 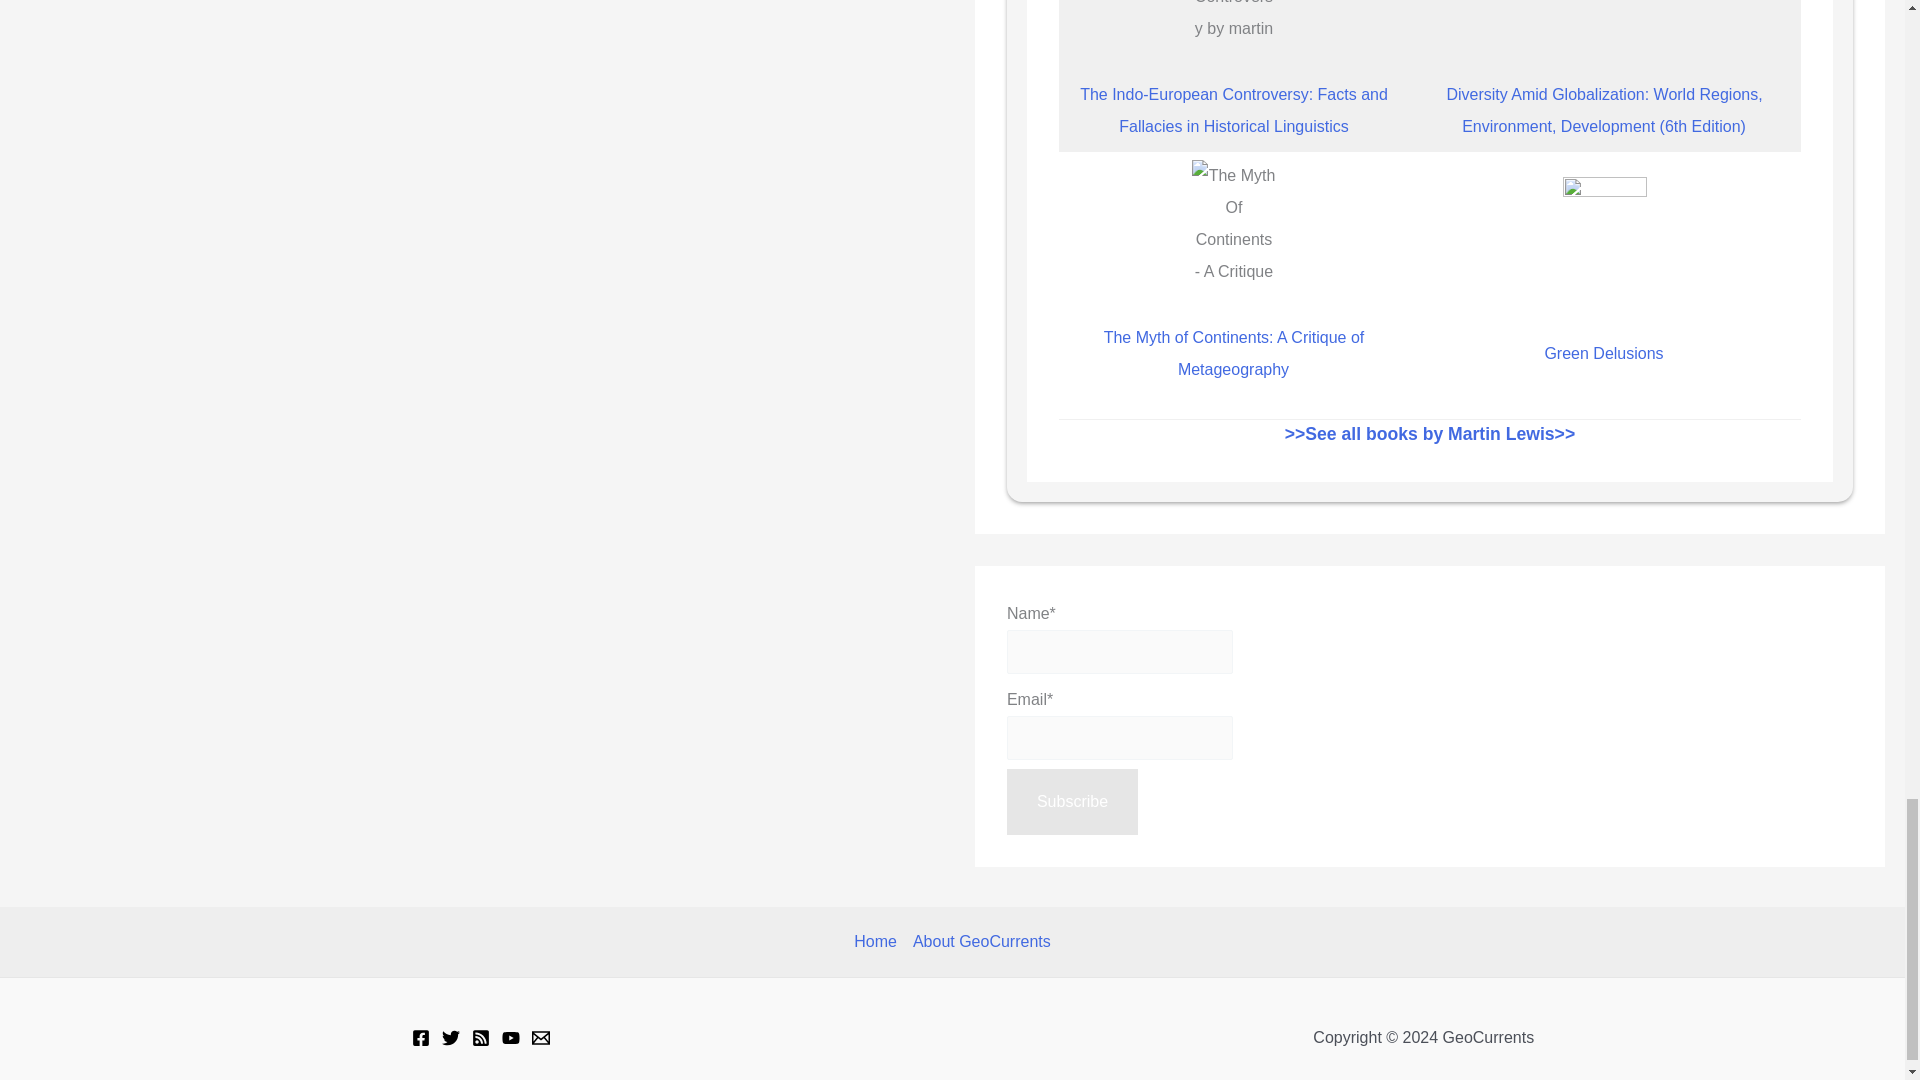 I want to click on Indo-European-Controversy by Asya Pereltsvaig Martin Lewis, so click(x=1233, y=24).